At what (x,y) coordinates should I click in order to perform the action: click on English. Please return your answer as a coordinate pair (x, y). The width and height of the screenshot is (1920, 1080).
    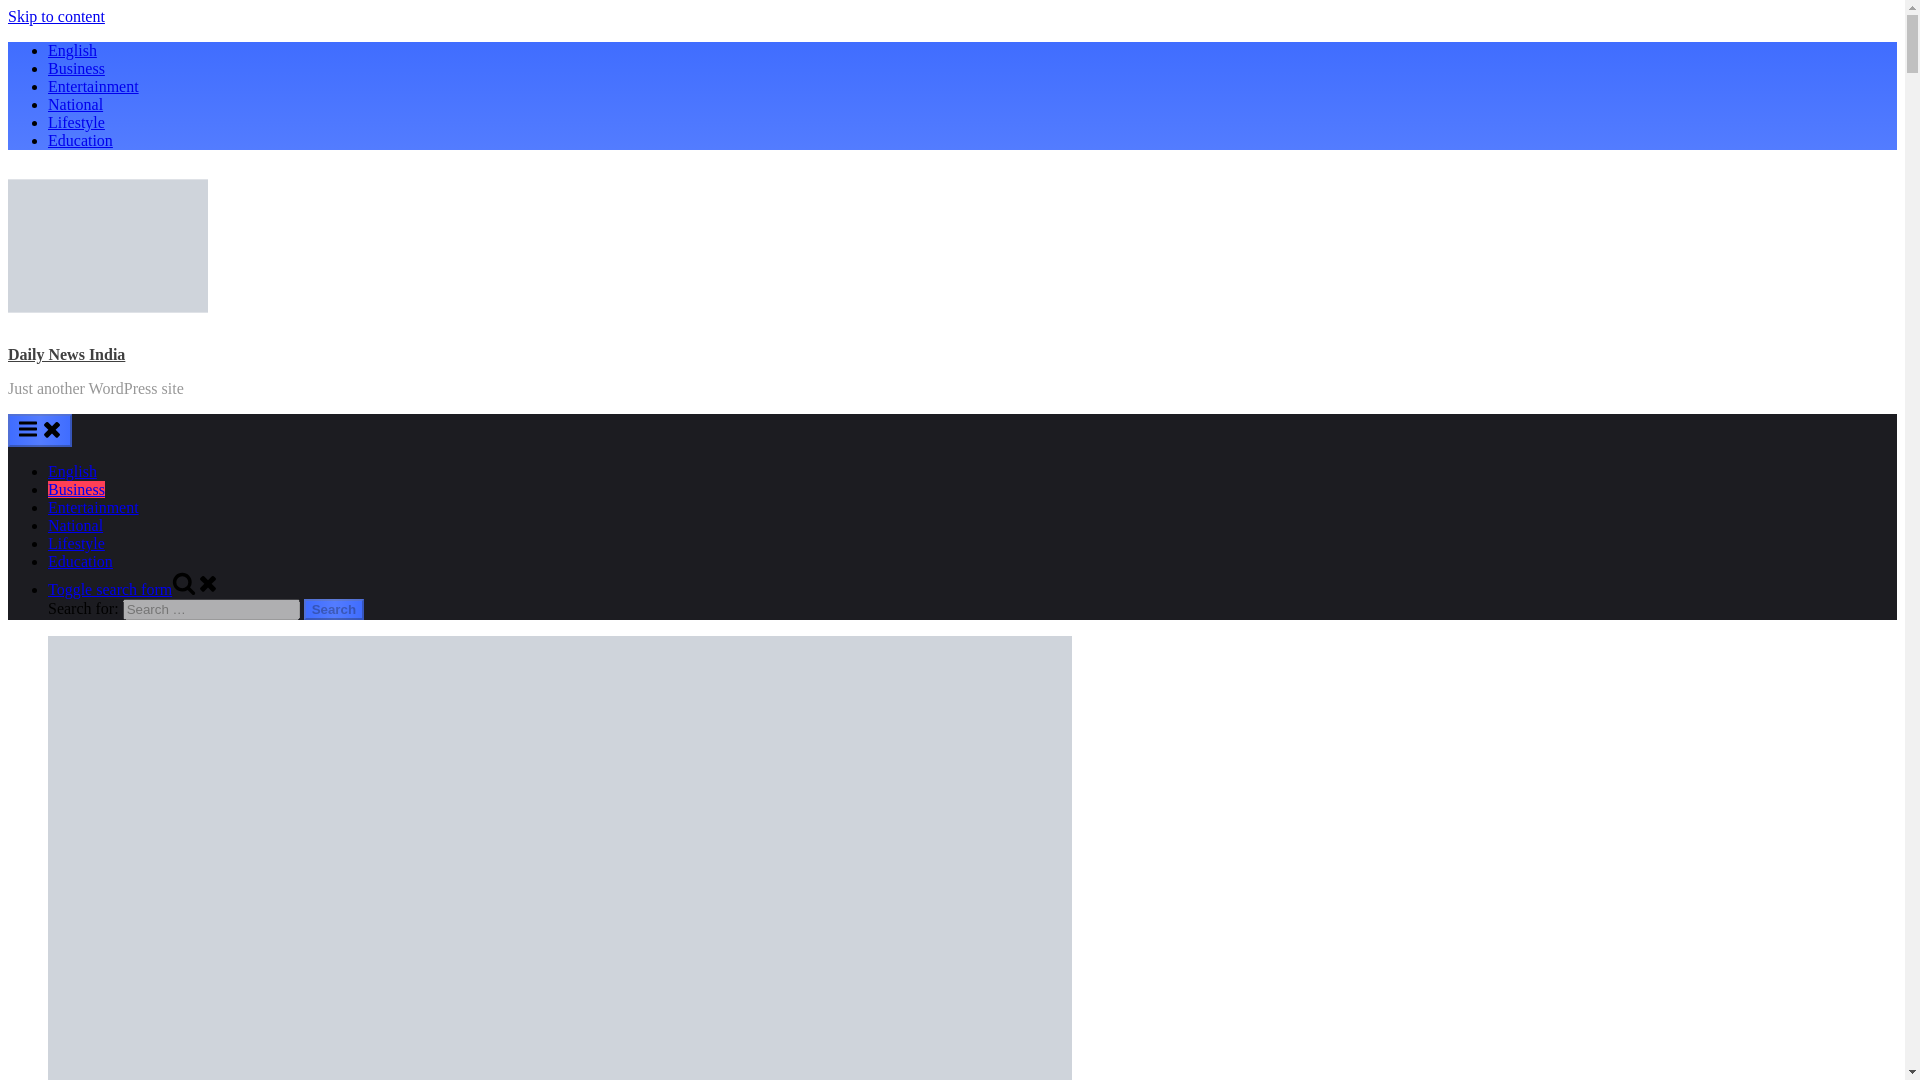
    Looking at the image, I should click on (72, 471).